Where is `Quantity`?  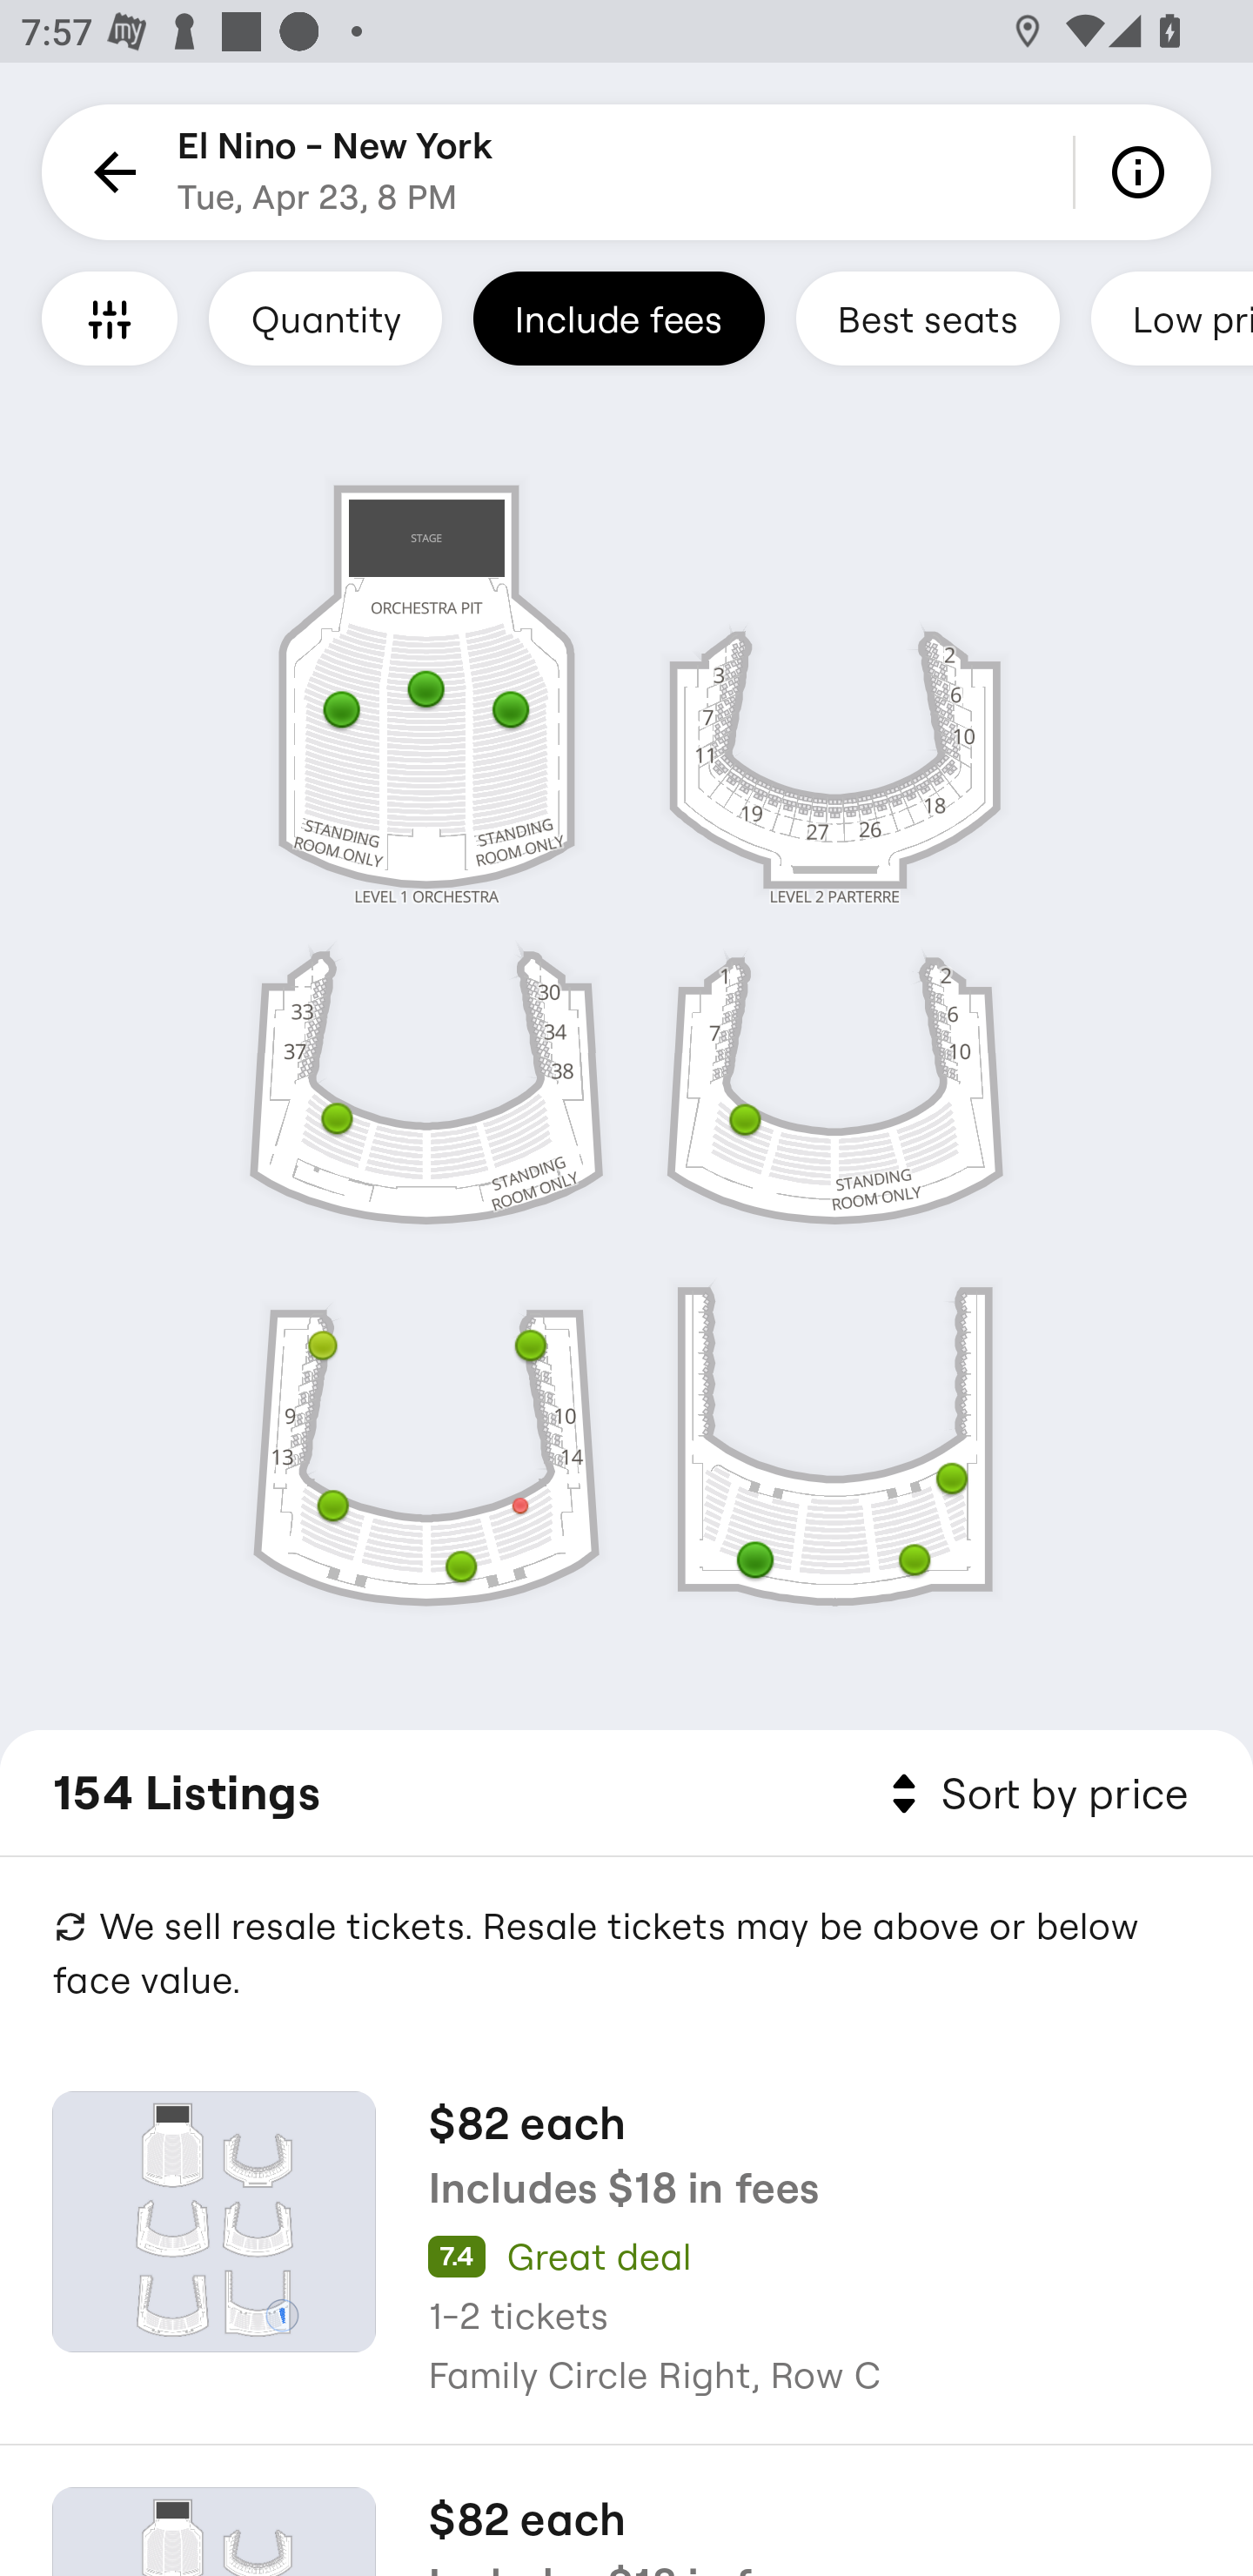 Quantity is located at coordinates (325, 318).